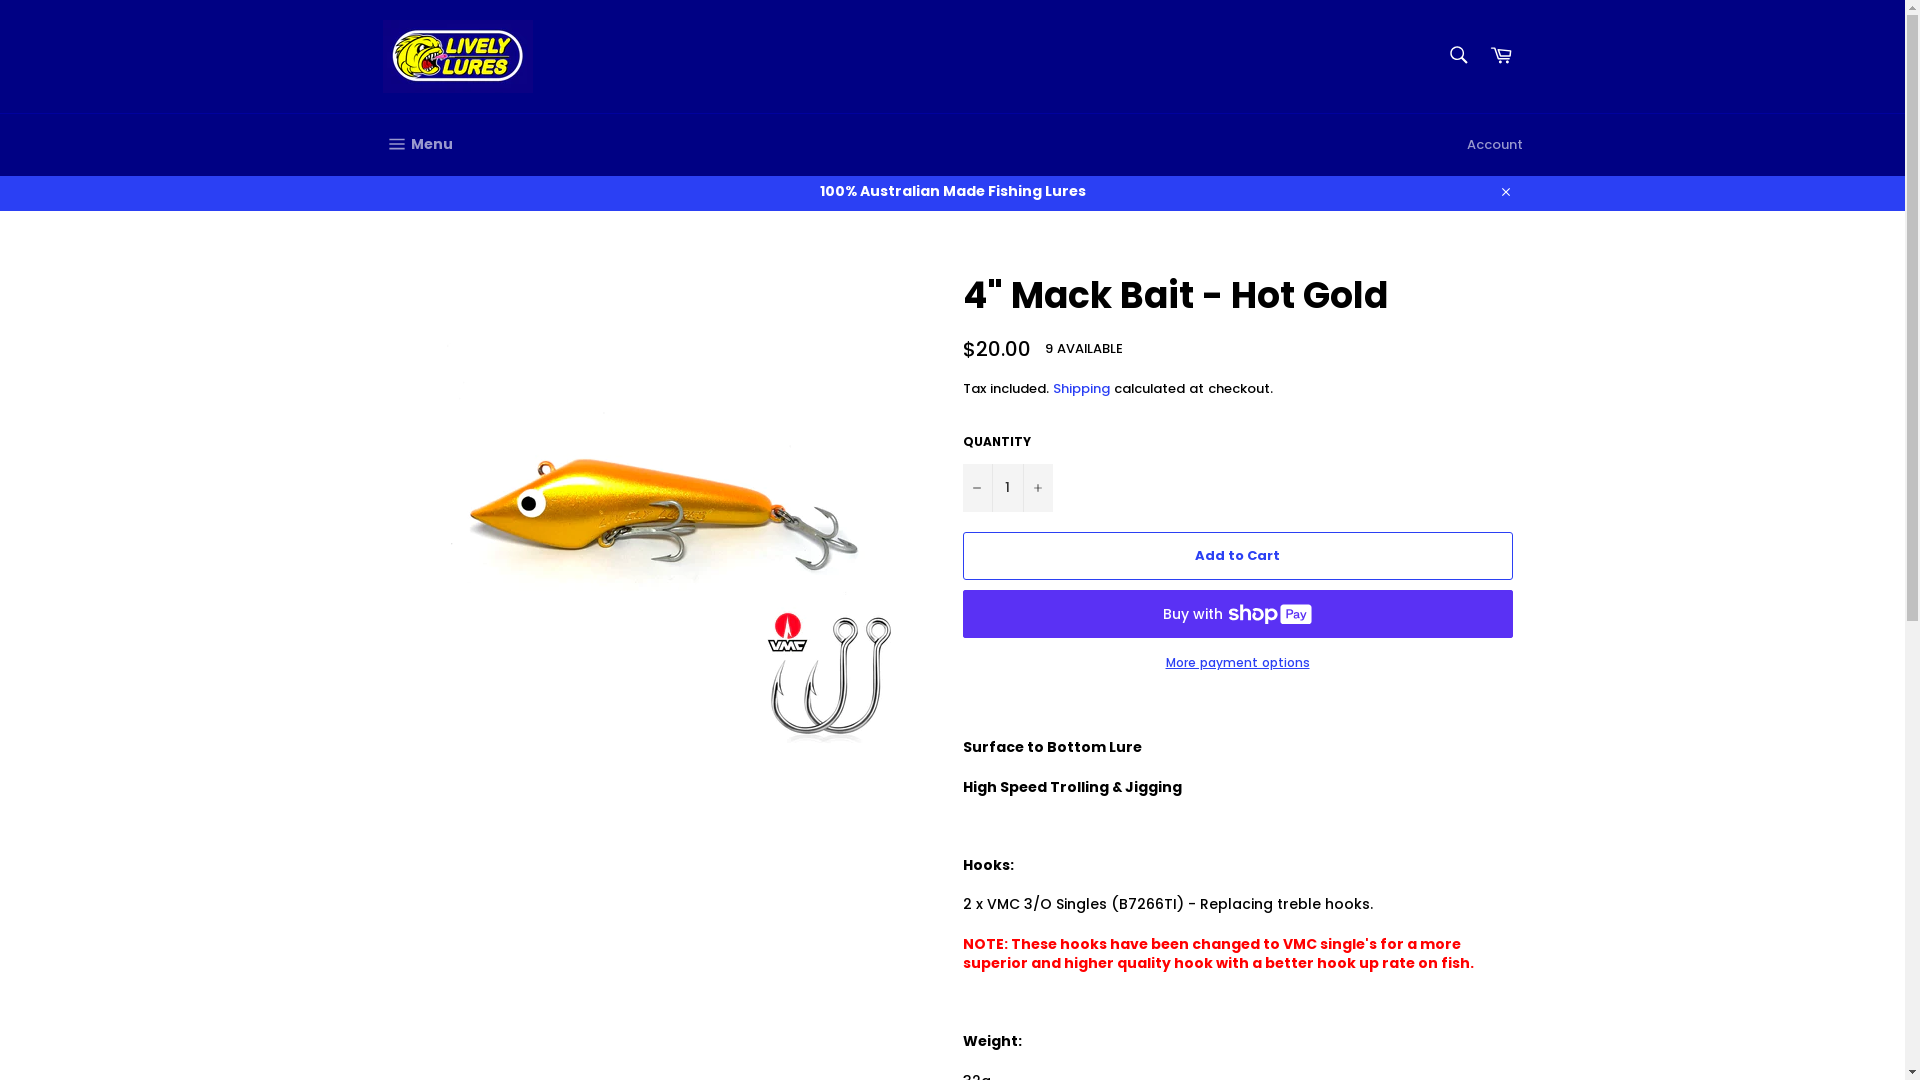 The width and height of the screenshot is (1920, 1080). What do you see at coordinates (1458, 55) in the screenshot?
I see `Search` at bounding box center [1458, 55].